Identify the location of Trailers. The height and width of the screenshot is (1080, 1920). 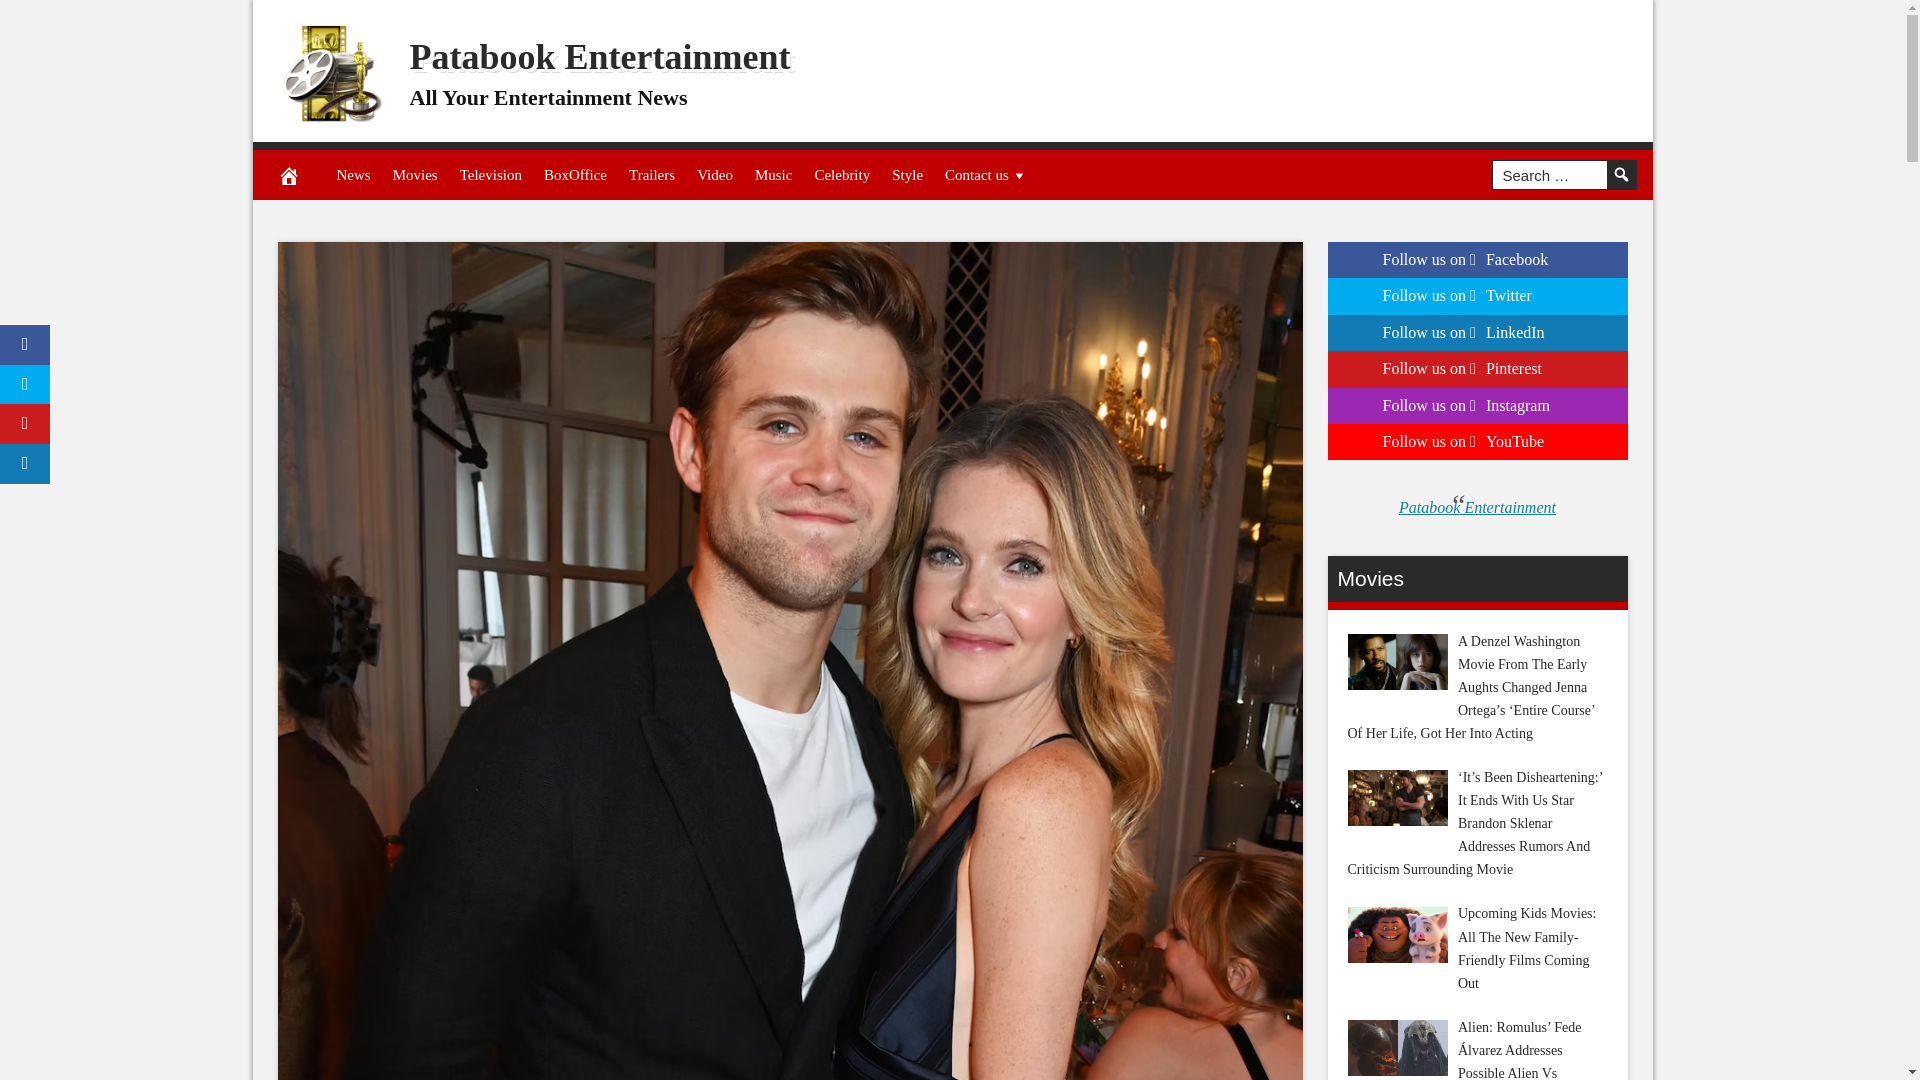
(652, 174).